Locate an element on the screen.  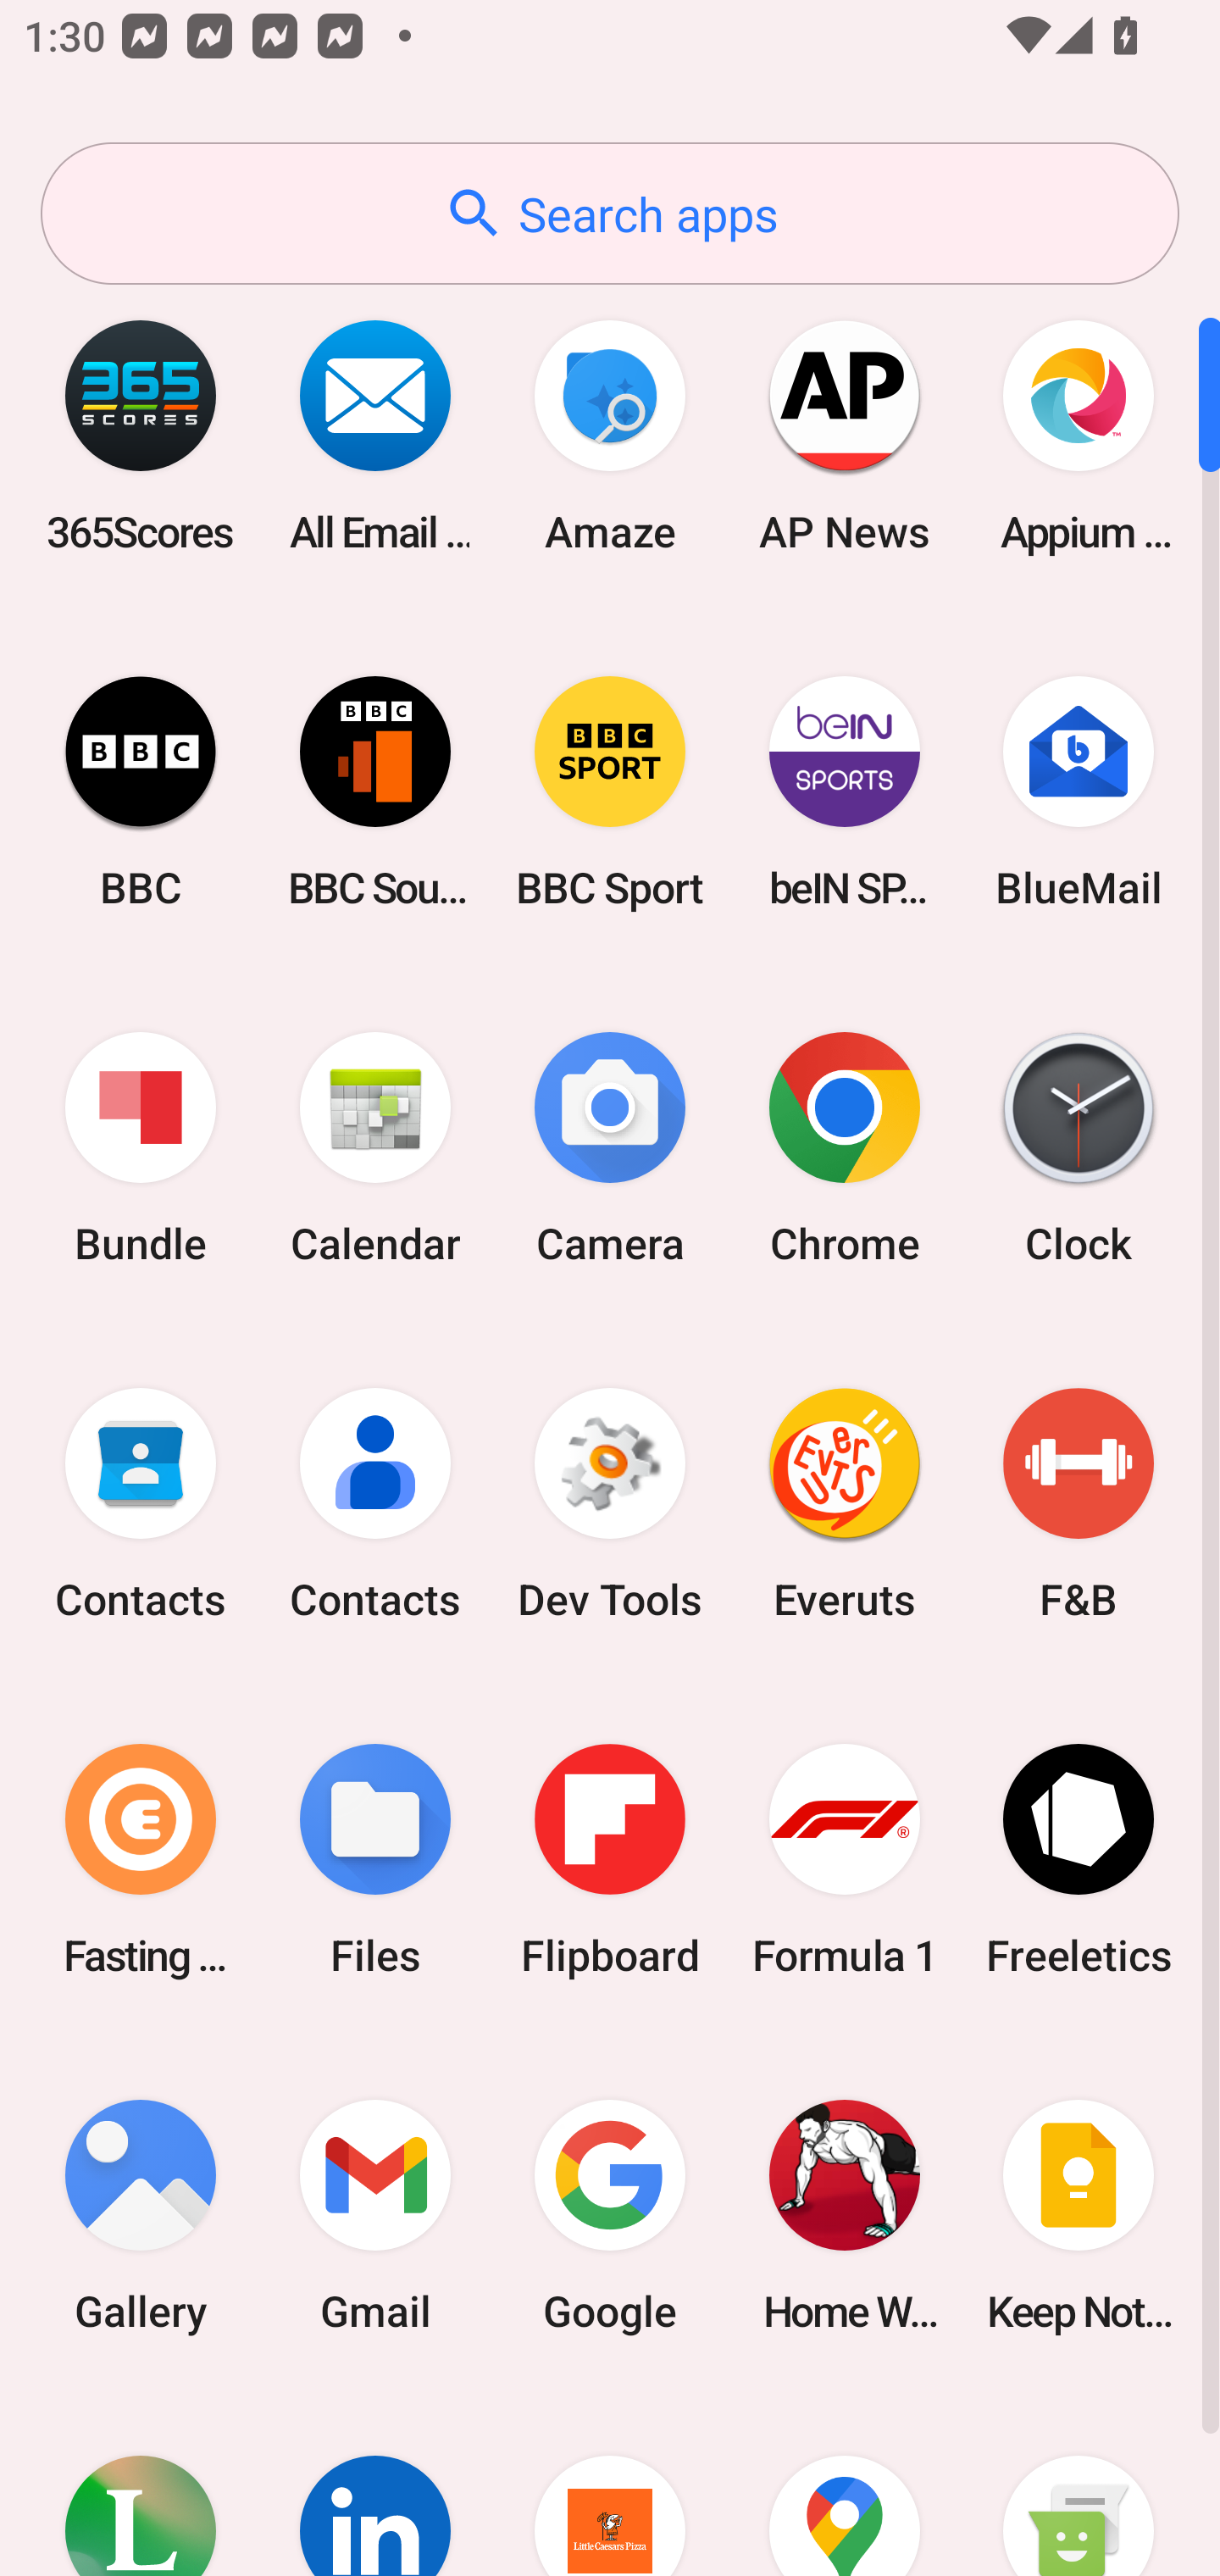
Maps is located at coordinates (844, 2484).